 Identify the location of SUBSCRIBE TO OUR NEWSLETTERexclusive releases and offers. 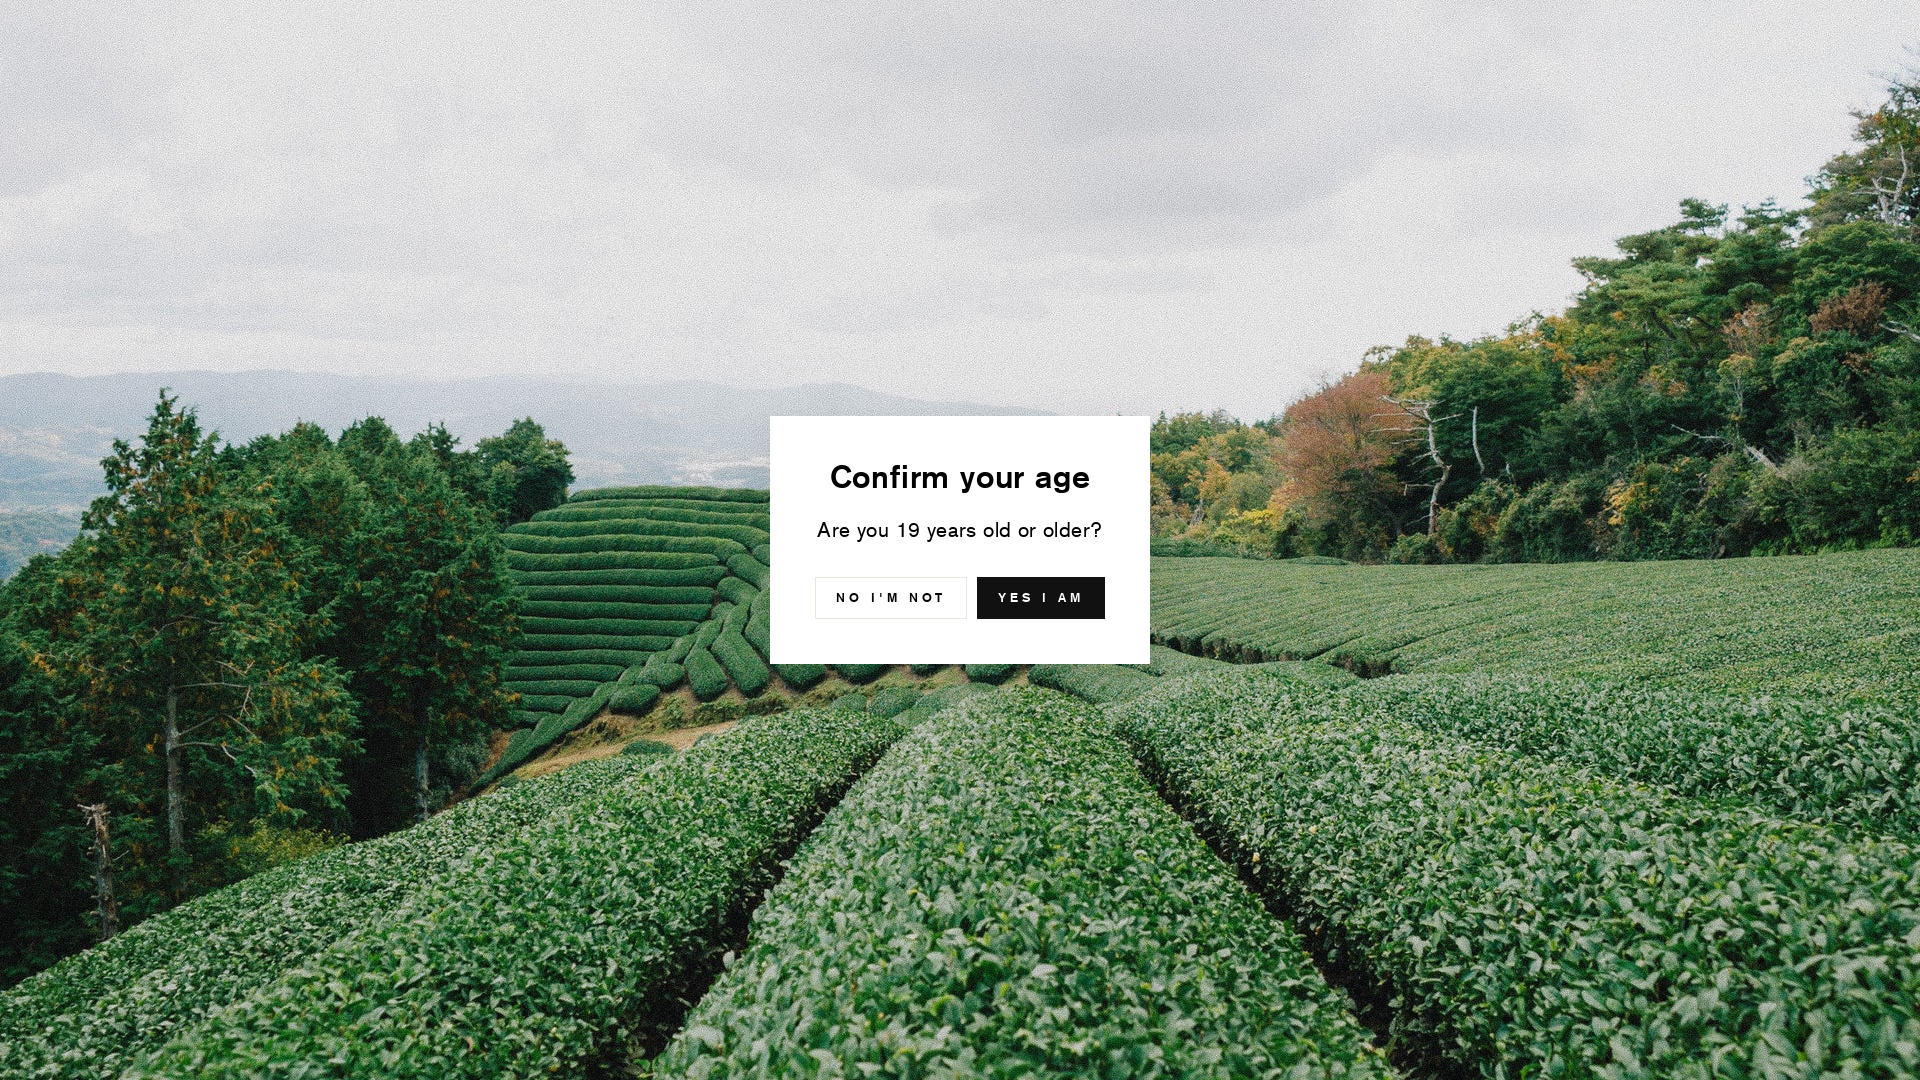
(960, 134).